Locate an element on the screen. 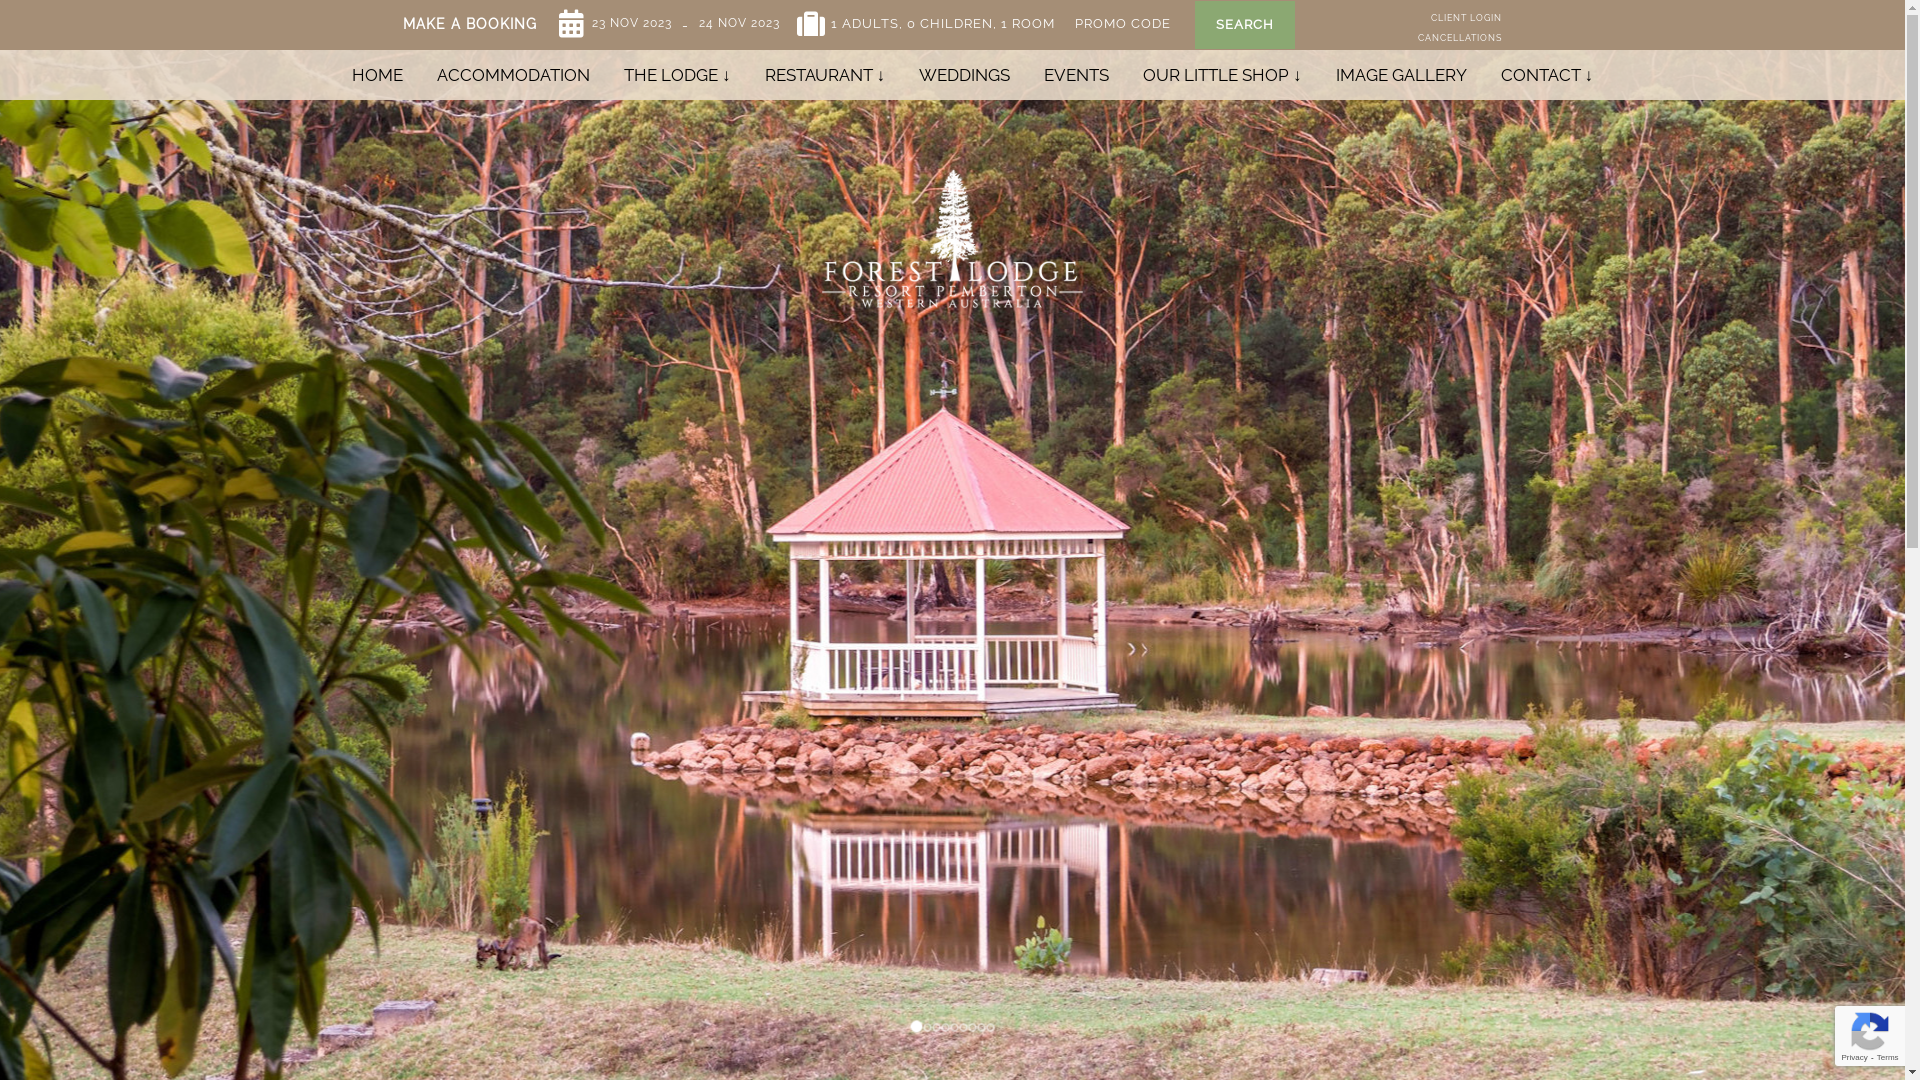 The image size is (1920, 1080). ACCOMMODATION is located at coordinates (514, 75).